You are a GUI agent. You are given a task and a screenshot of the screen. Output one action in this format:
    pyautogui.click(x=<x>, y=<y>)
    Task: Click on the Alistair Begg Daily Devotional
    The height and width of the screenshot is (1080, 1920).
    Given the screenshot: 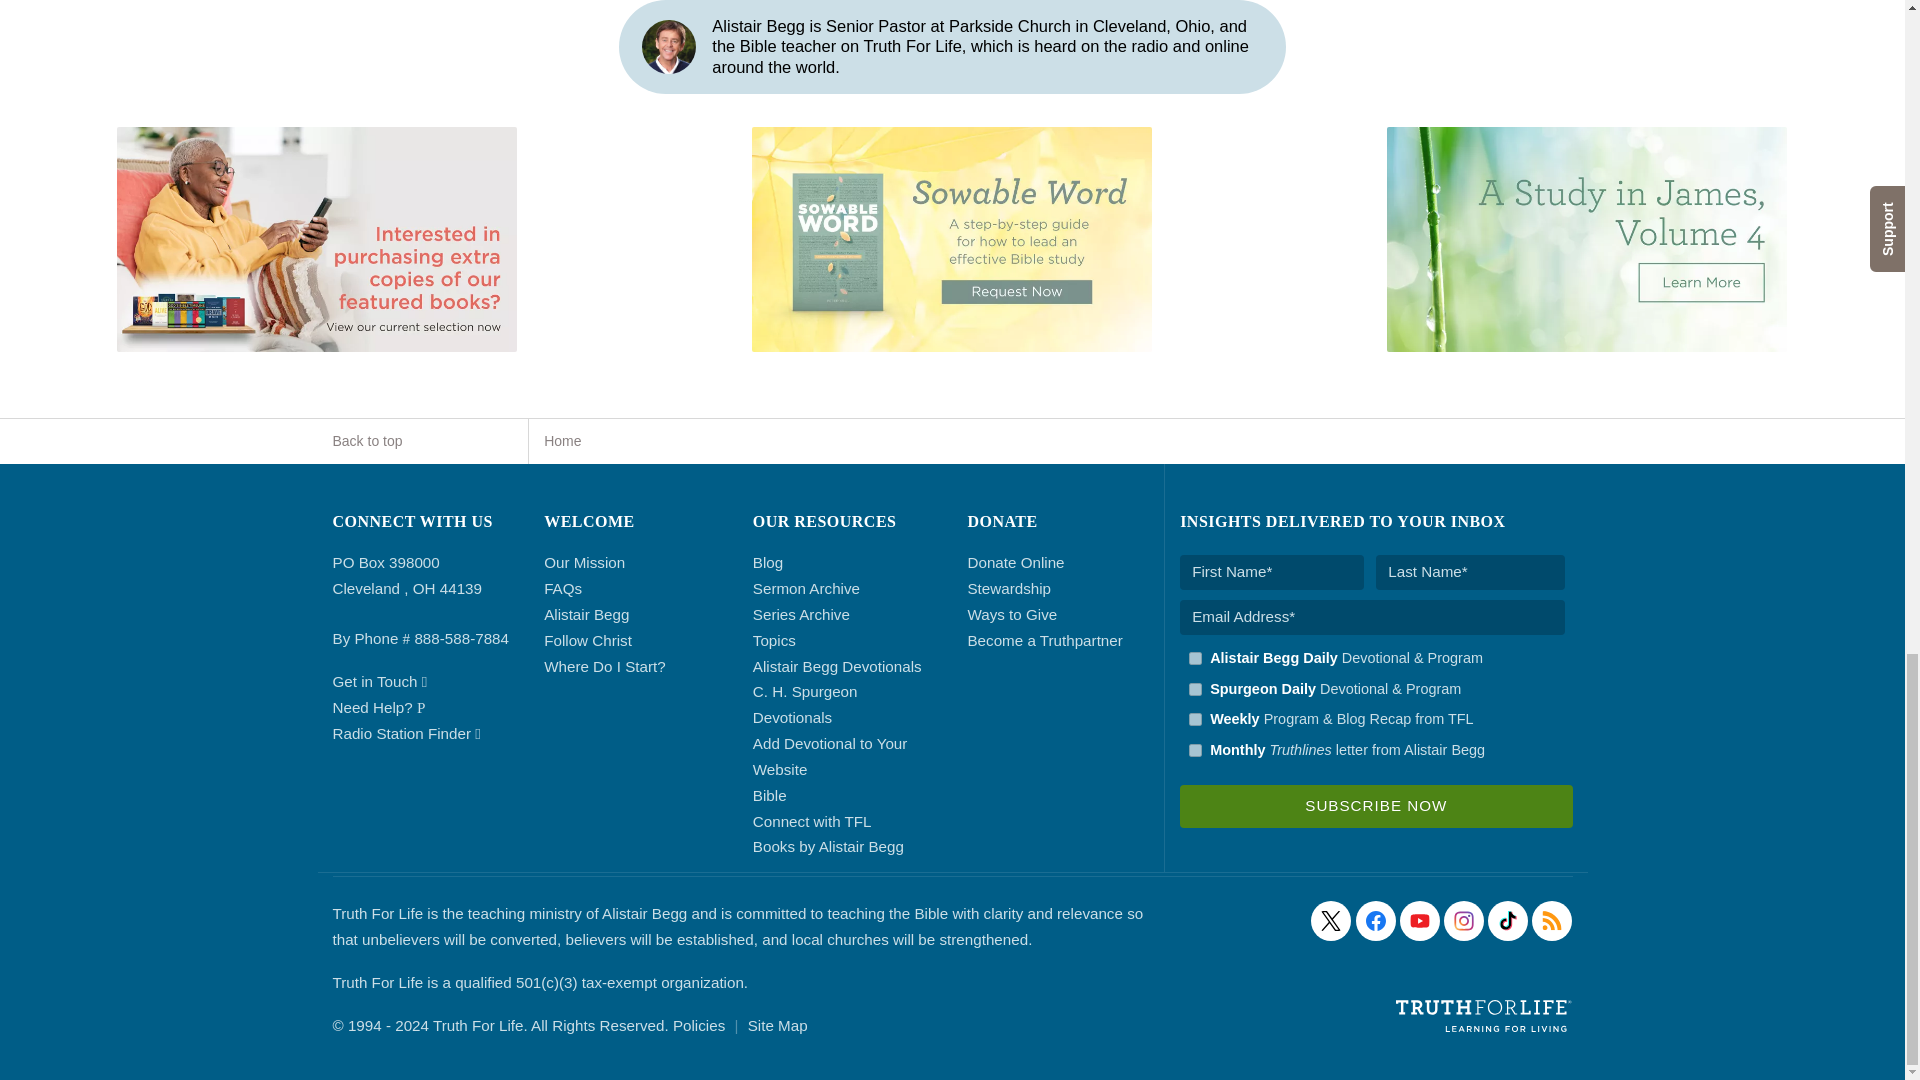 What is the action you would take?
    pyautogui.click(x=1194, y=658)
    